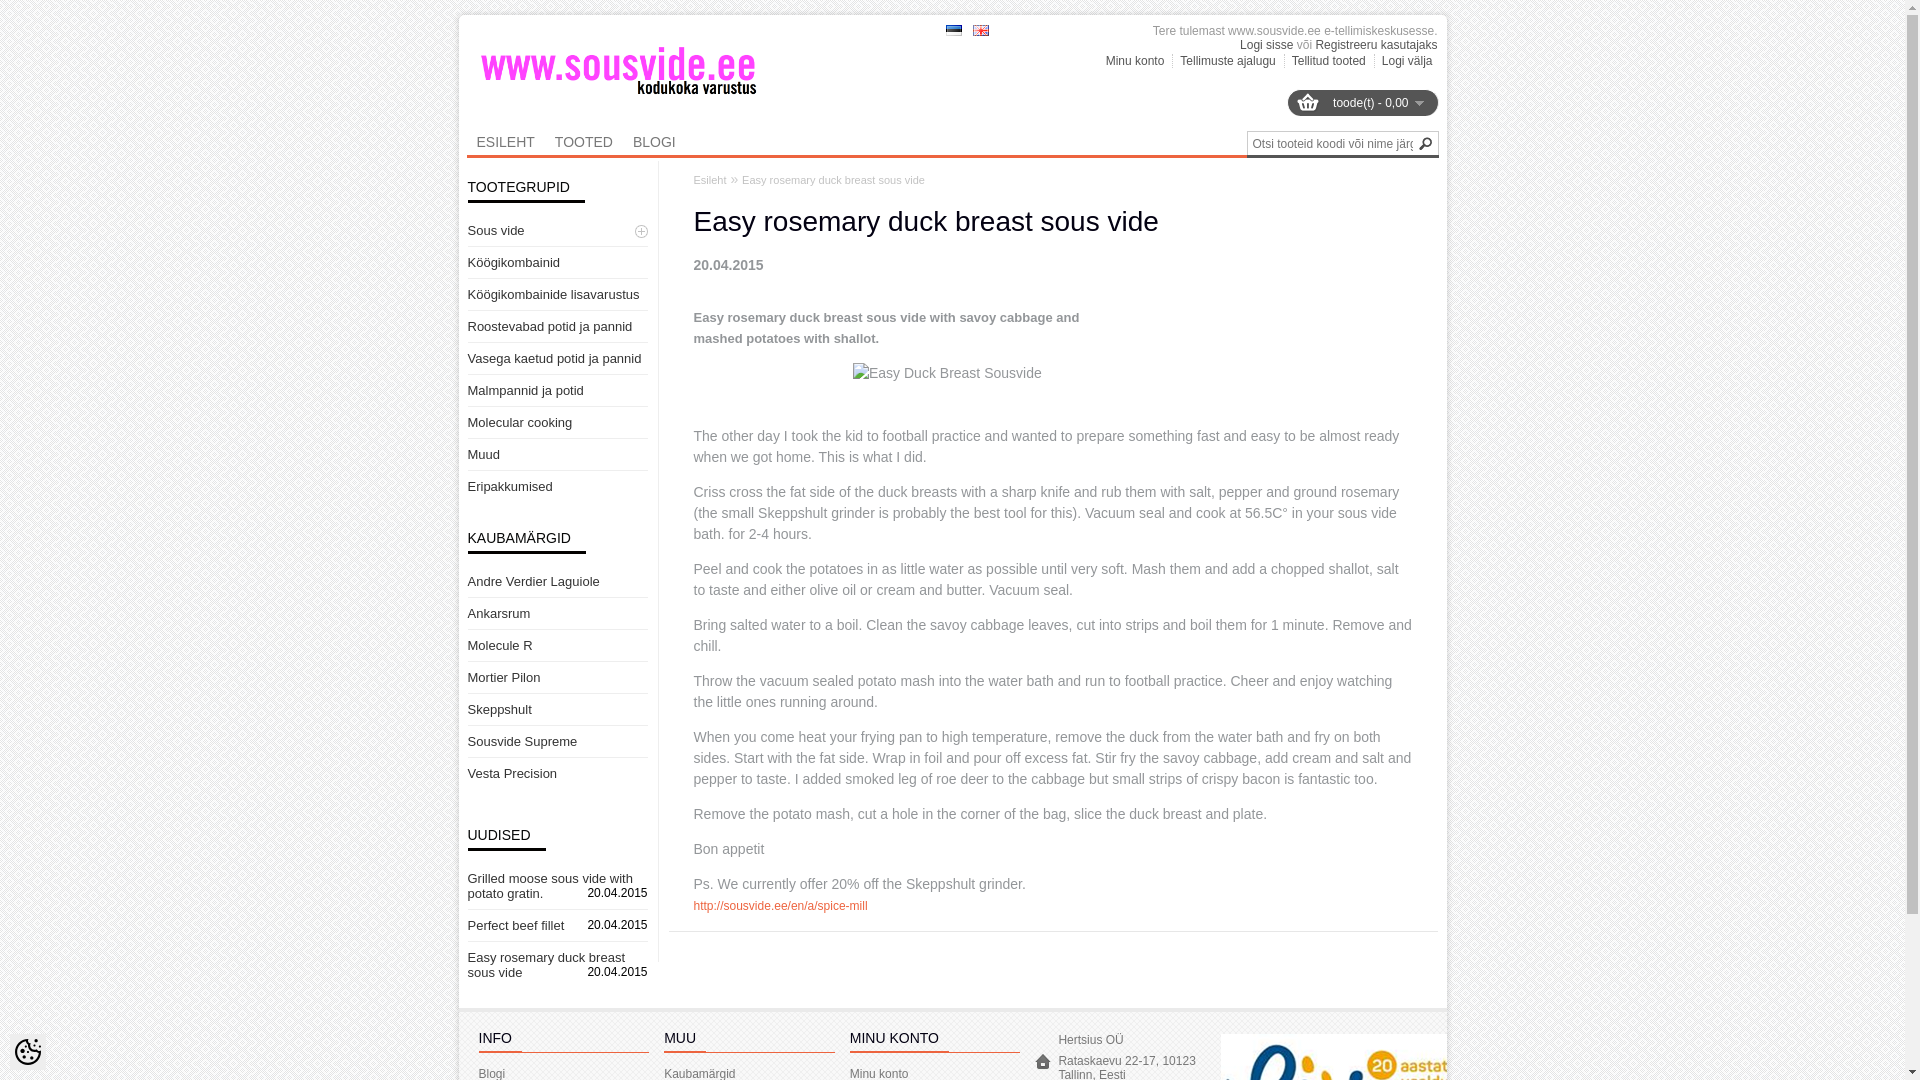 This screenshot has width=1920, height=1080. Describe the element at coordinates (1132, 61) in the screenshot. I see `Minu konto` at that location.